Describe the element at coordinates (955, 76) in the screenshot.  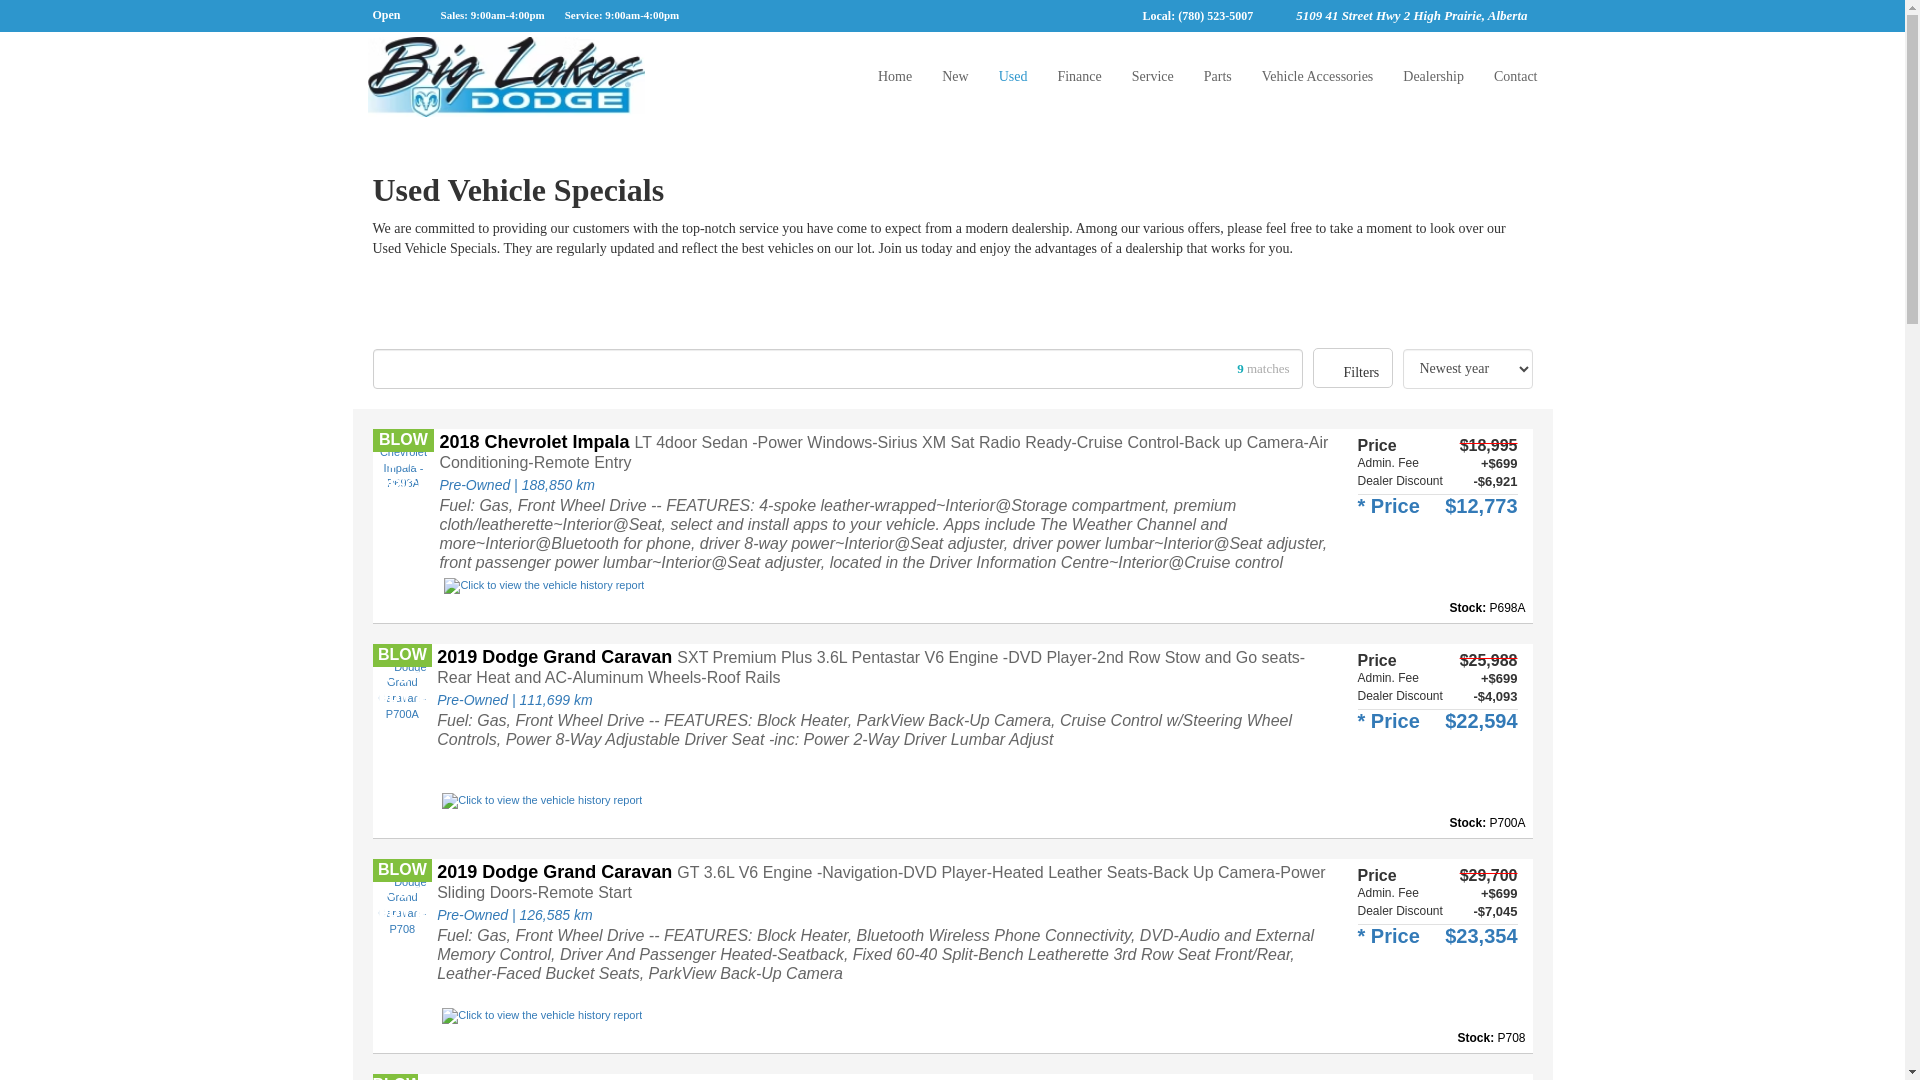
I see `New` at that location.